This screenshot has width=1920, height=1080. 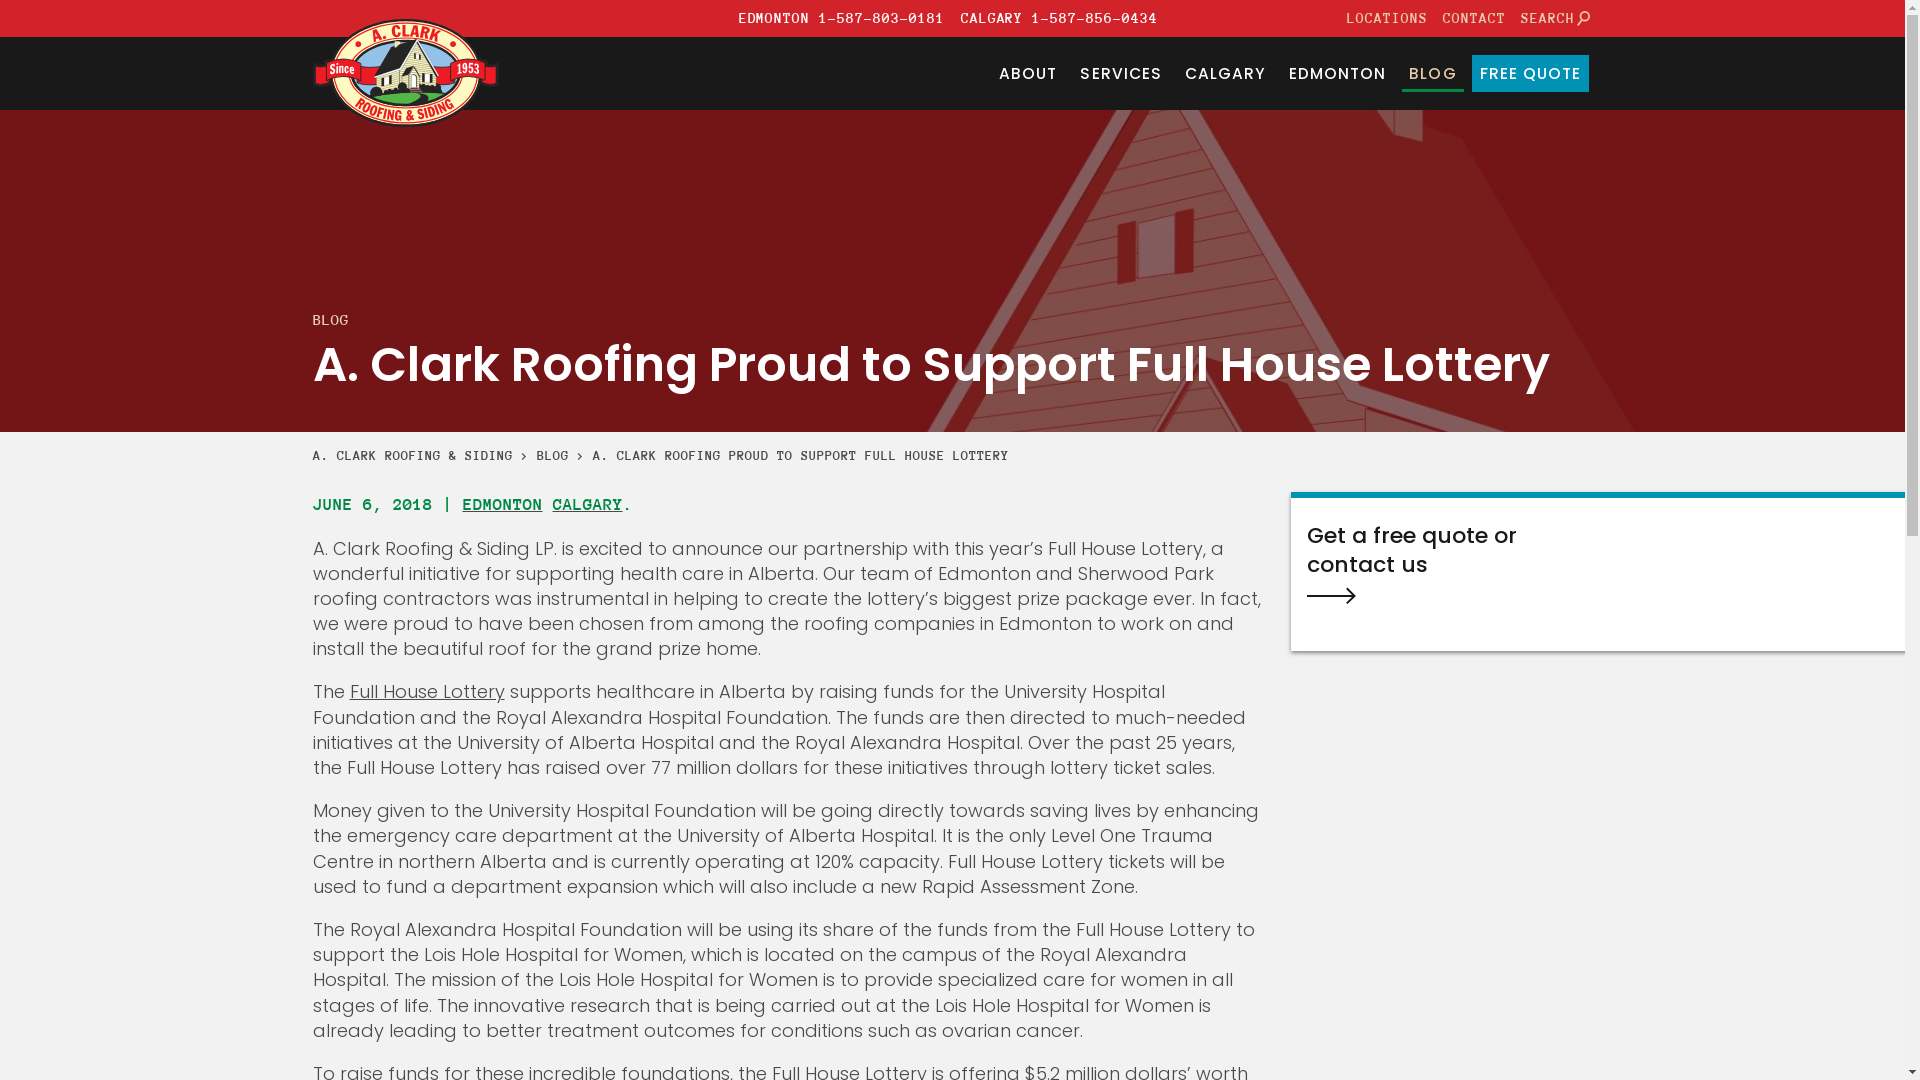 What do you see at coordinates (1554, 19) in the screenshot?
I see `SEARCH` at bounding box center [1554, 19].